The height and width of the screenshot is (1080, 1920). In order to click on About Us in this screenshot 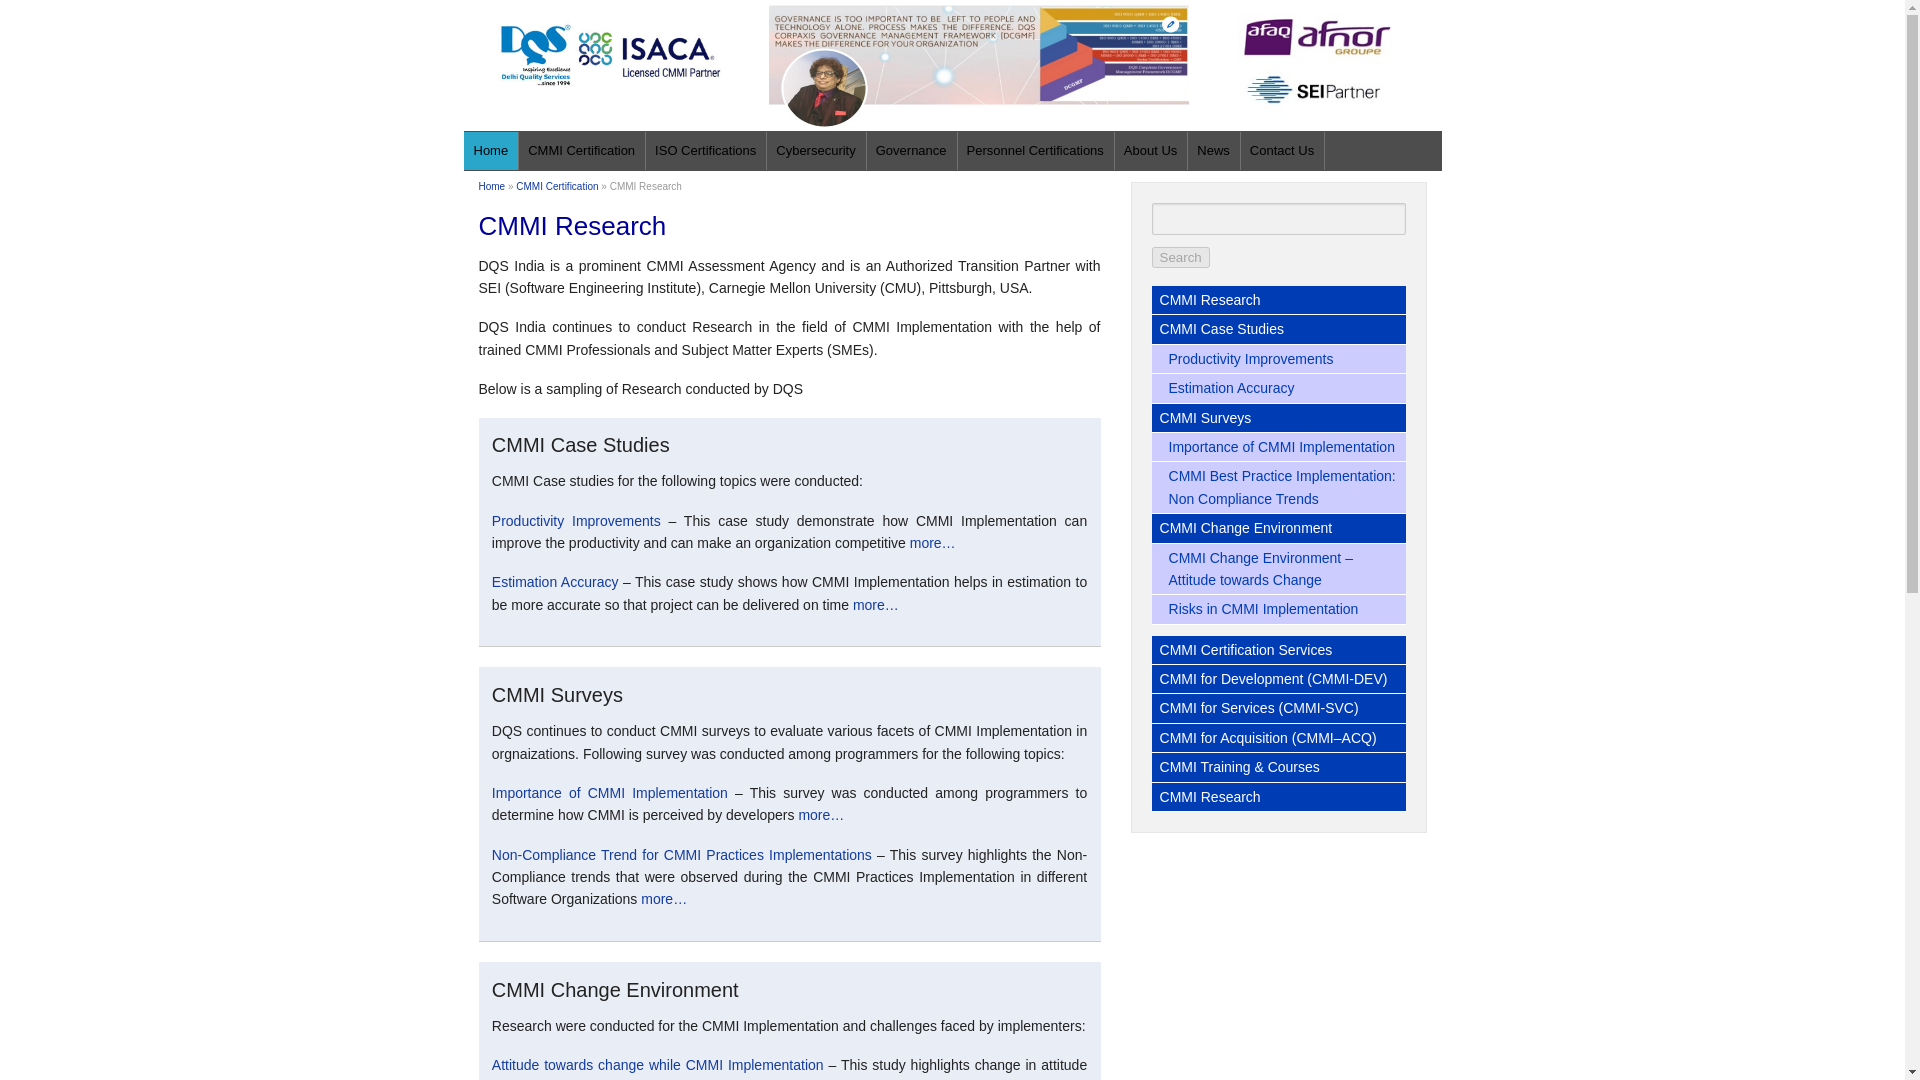, I will do `click(1150, 150)`.